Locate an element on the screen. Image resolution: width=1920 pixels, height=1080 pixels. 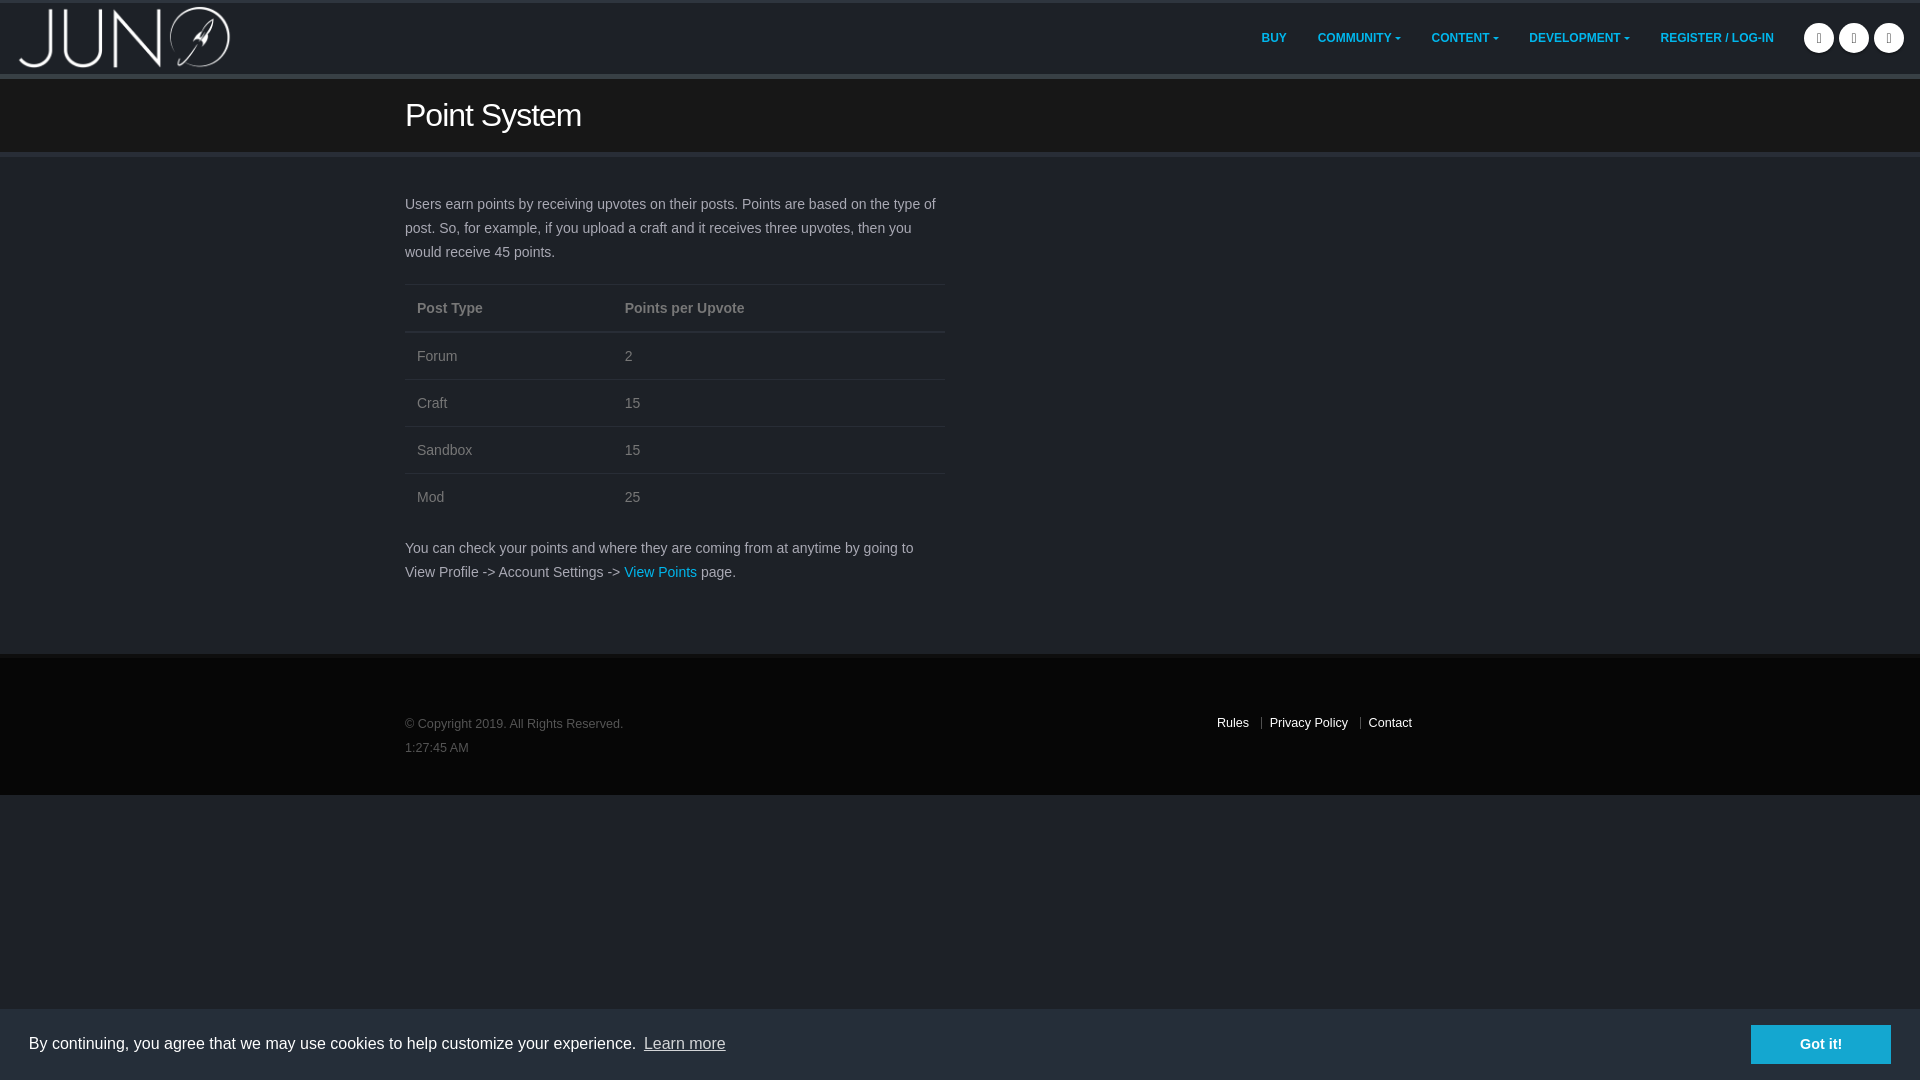
CONTENT is located at coordinates (1464, 38).